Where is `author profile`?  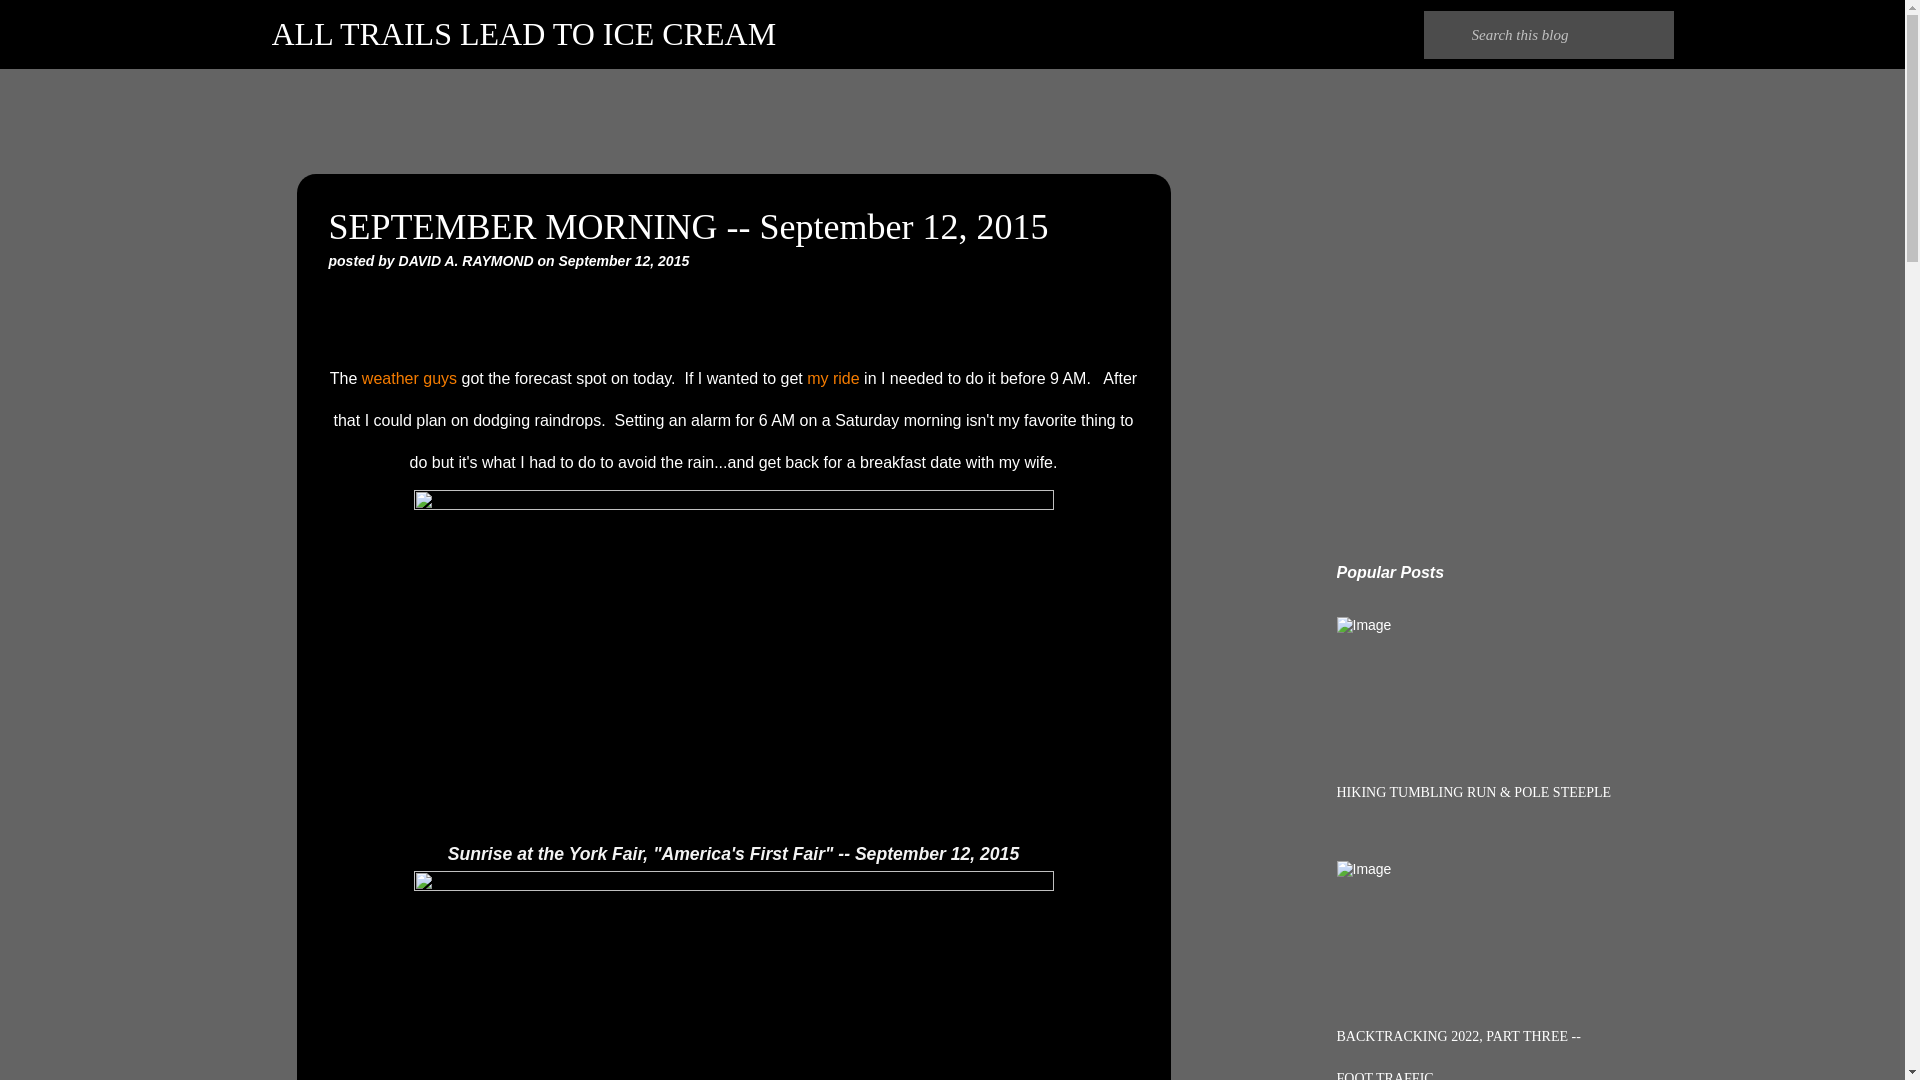 author profile is located at coordinates (468, 260).